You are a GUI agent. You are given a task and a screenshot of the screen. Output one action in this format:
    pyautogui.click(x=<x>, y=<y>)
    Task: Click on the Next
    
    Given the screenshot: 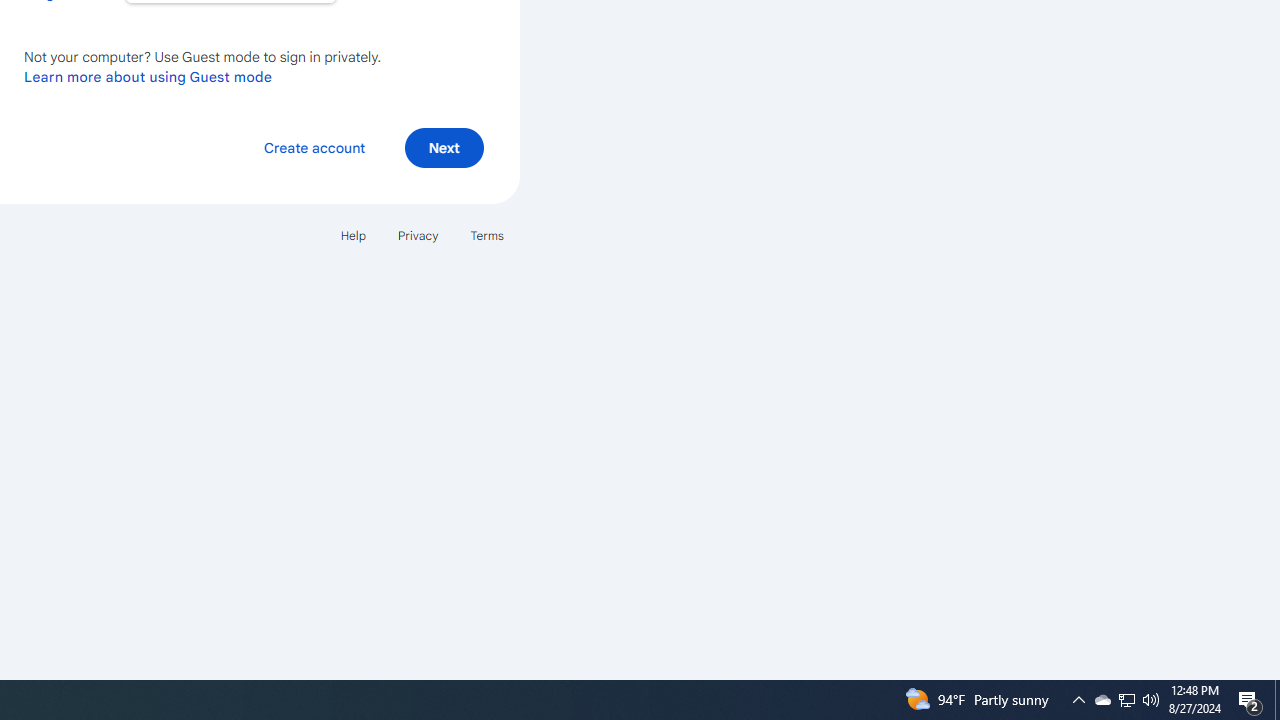 What is the action you would take?
    pyautogui.click(x=444, y=146)
    